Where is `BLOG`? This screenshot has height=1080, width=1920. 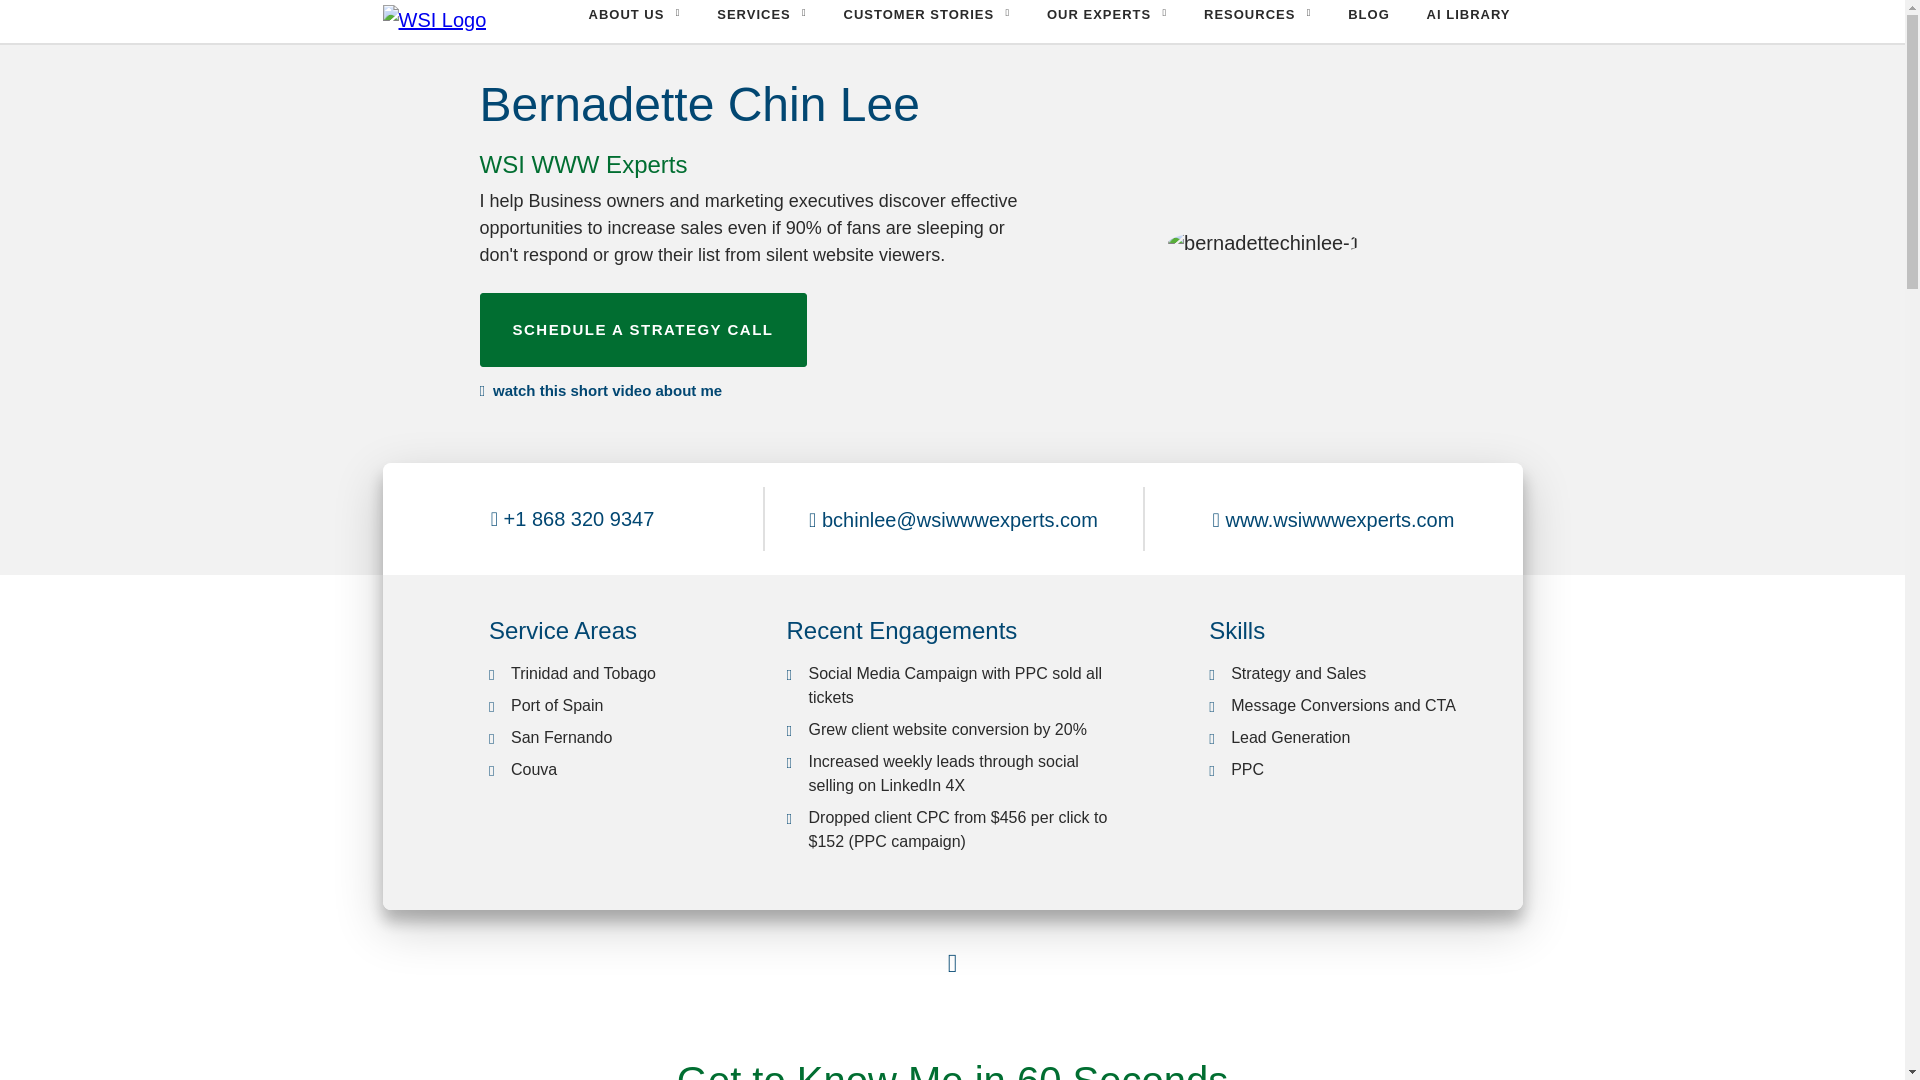 BLOG is located at coordinates (1368, 14).